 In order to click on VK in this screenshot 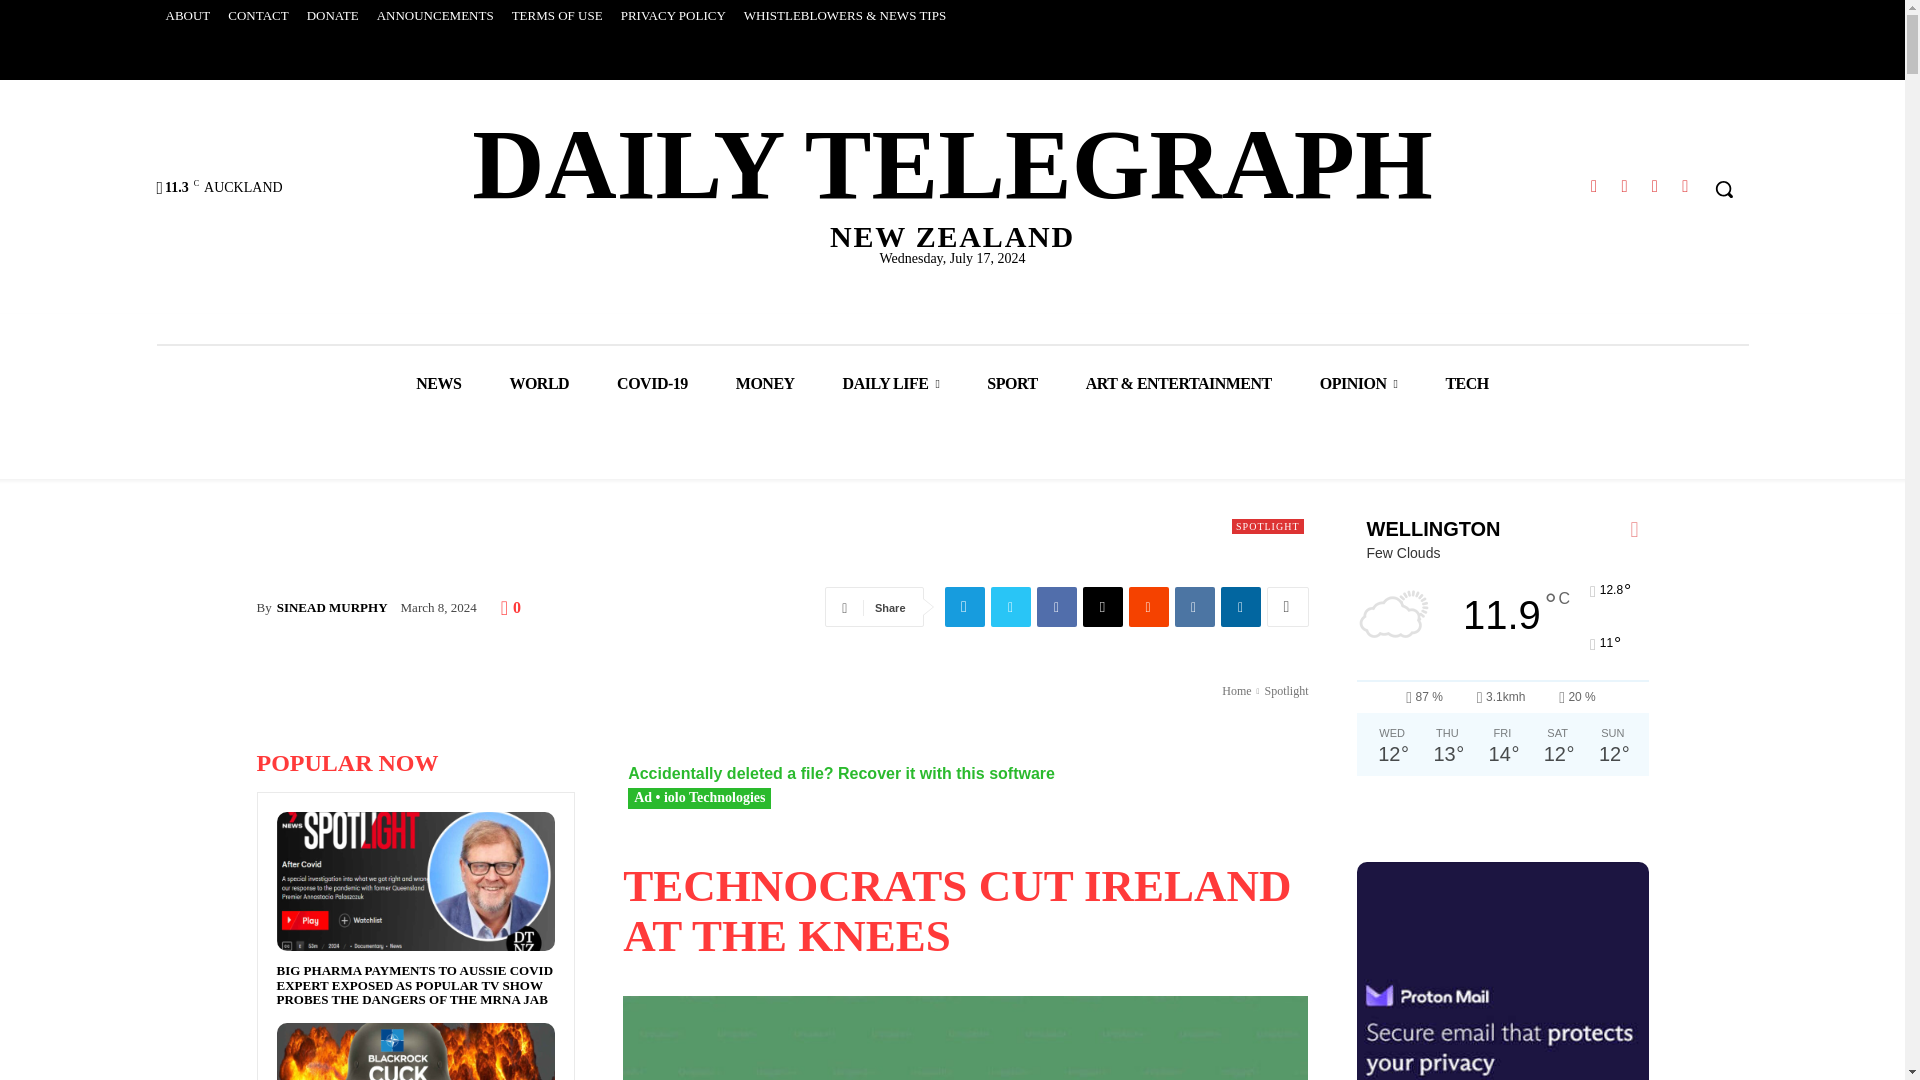, I will do `click(258, 16)`.